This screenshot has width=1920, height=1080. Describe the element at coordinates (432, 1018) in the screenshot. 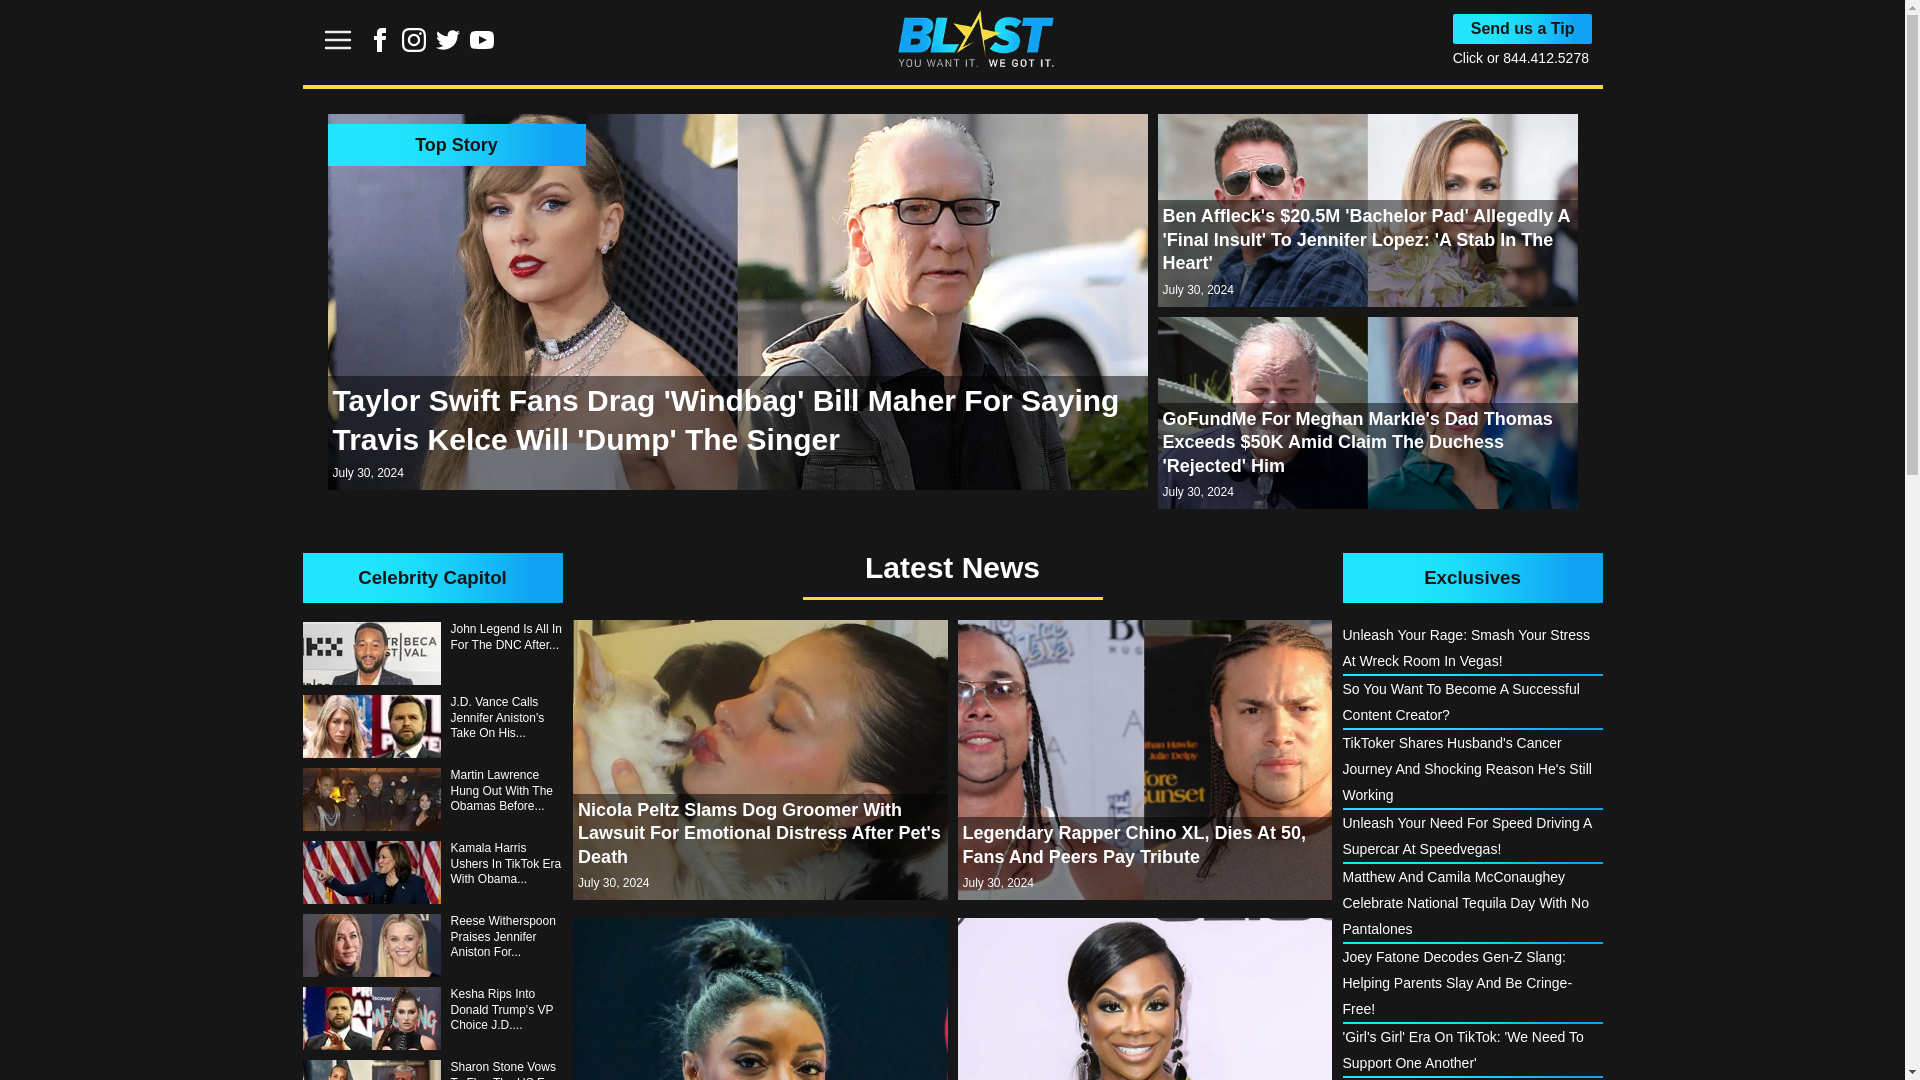

I see `Kesha Rips Into Donald Trump's VP Choice J.D....` at that location.